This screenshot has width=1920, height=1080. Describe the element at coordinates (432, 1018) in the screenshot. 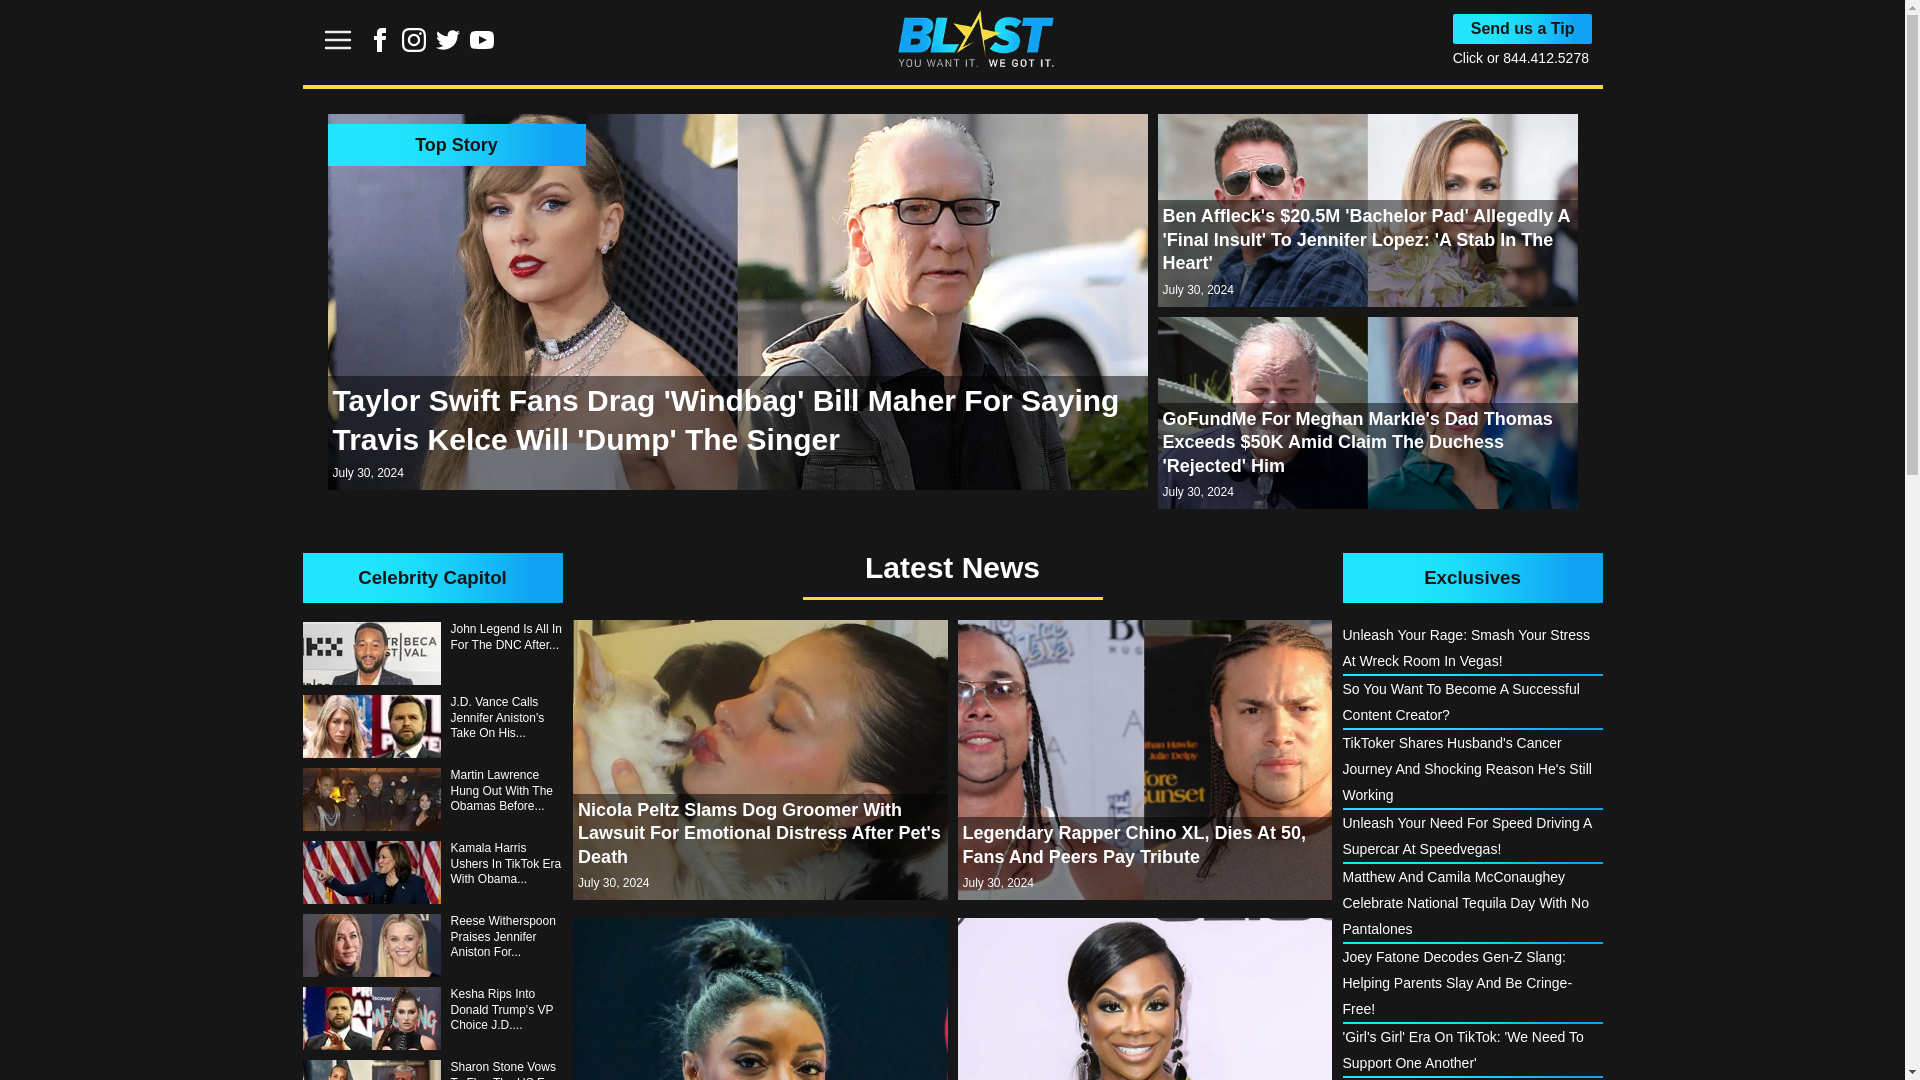

I see `Kesha Rips Into Donald Trump's VP Choice J.D....` at that location.